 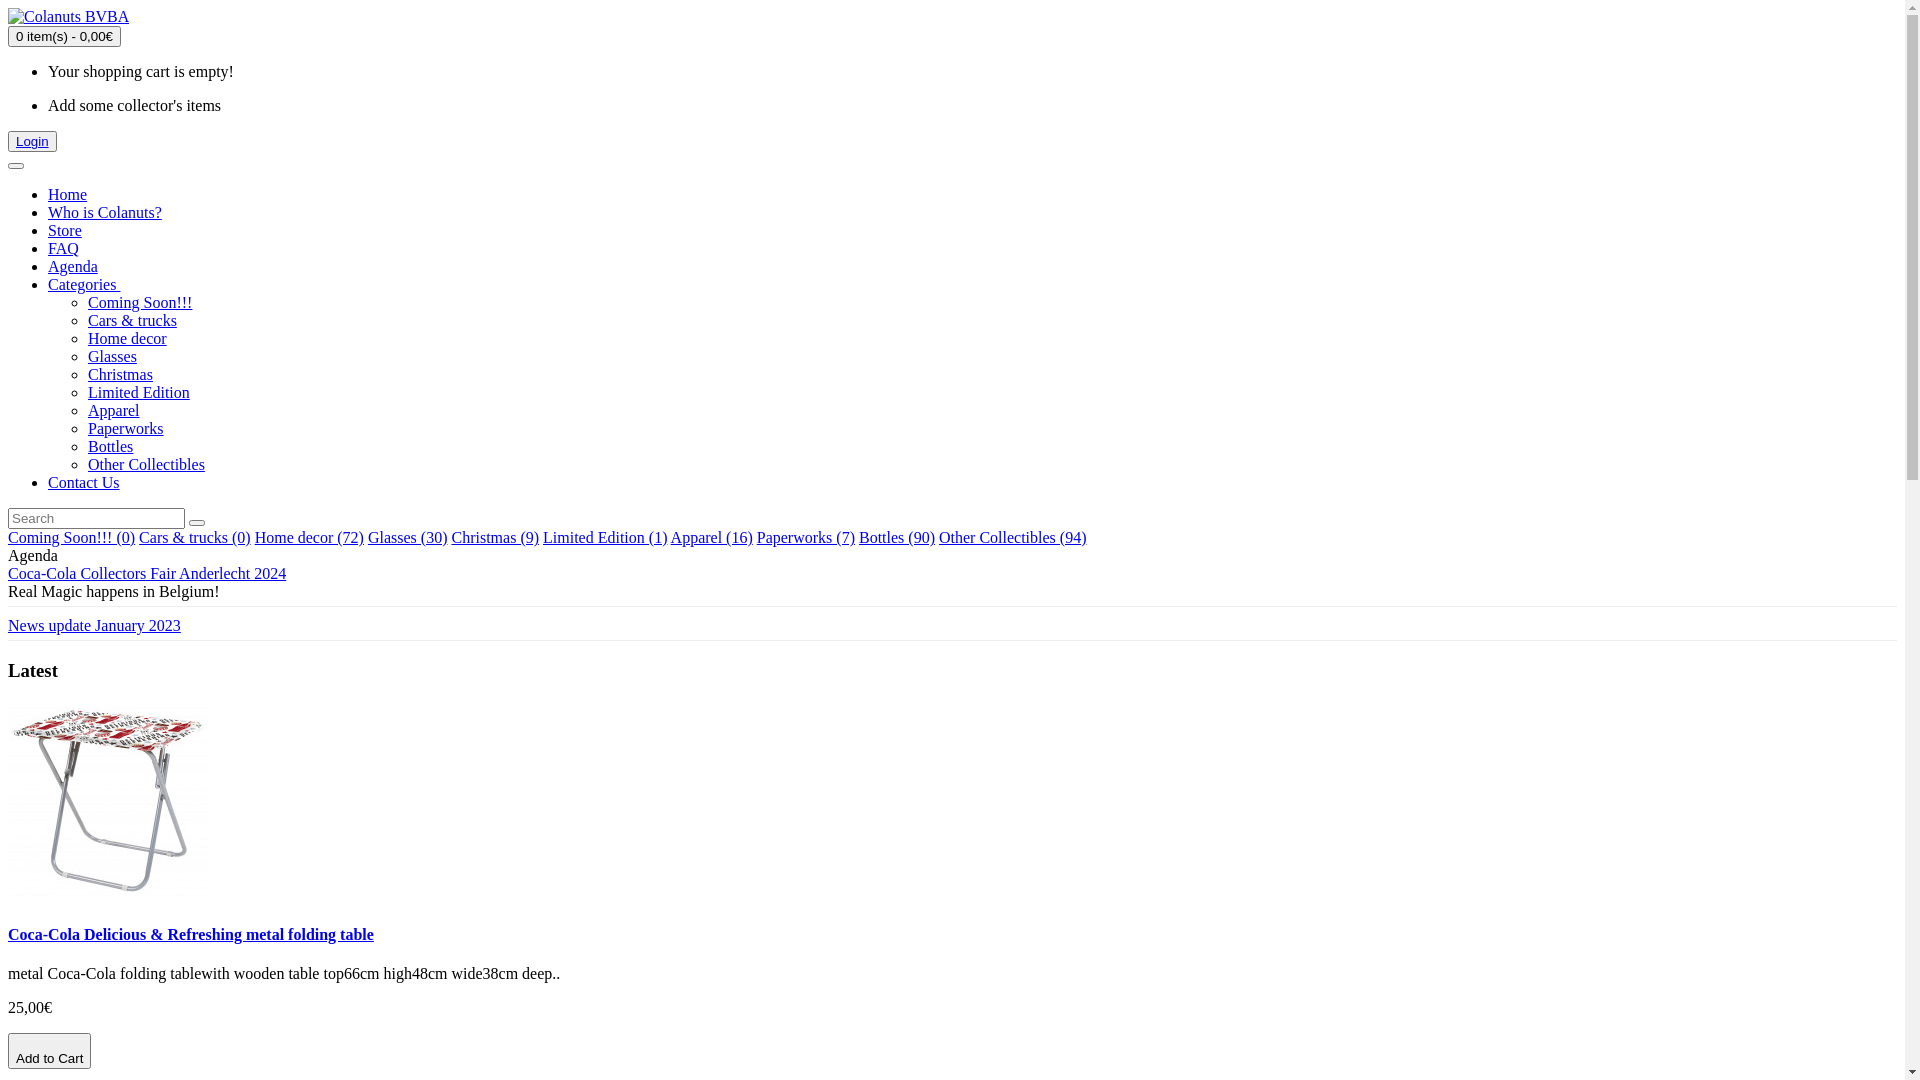 I want to click on Agenda, so click(x=73, y=266).